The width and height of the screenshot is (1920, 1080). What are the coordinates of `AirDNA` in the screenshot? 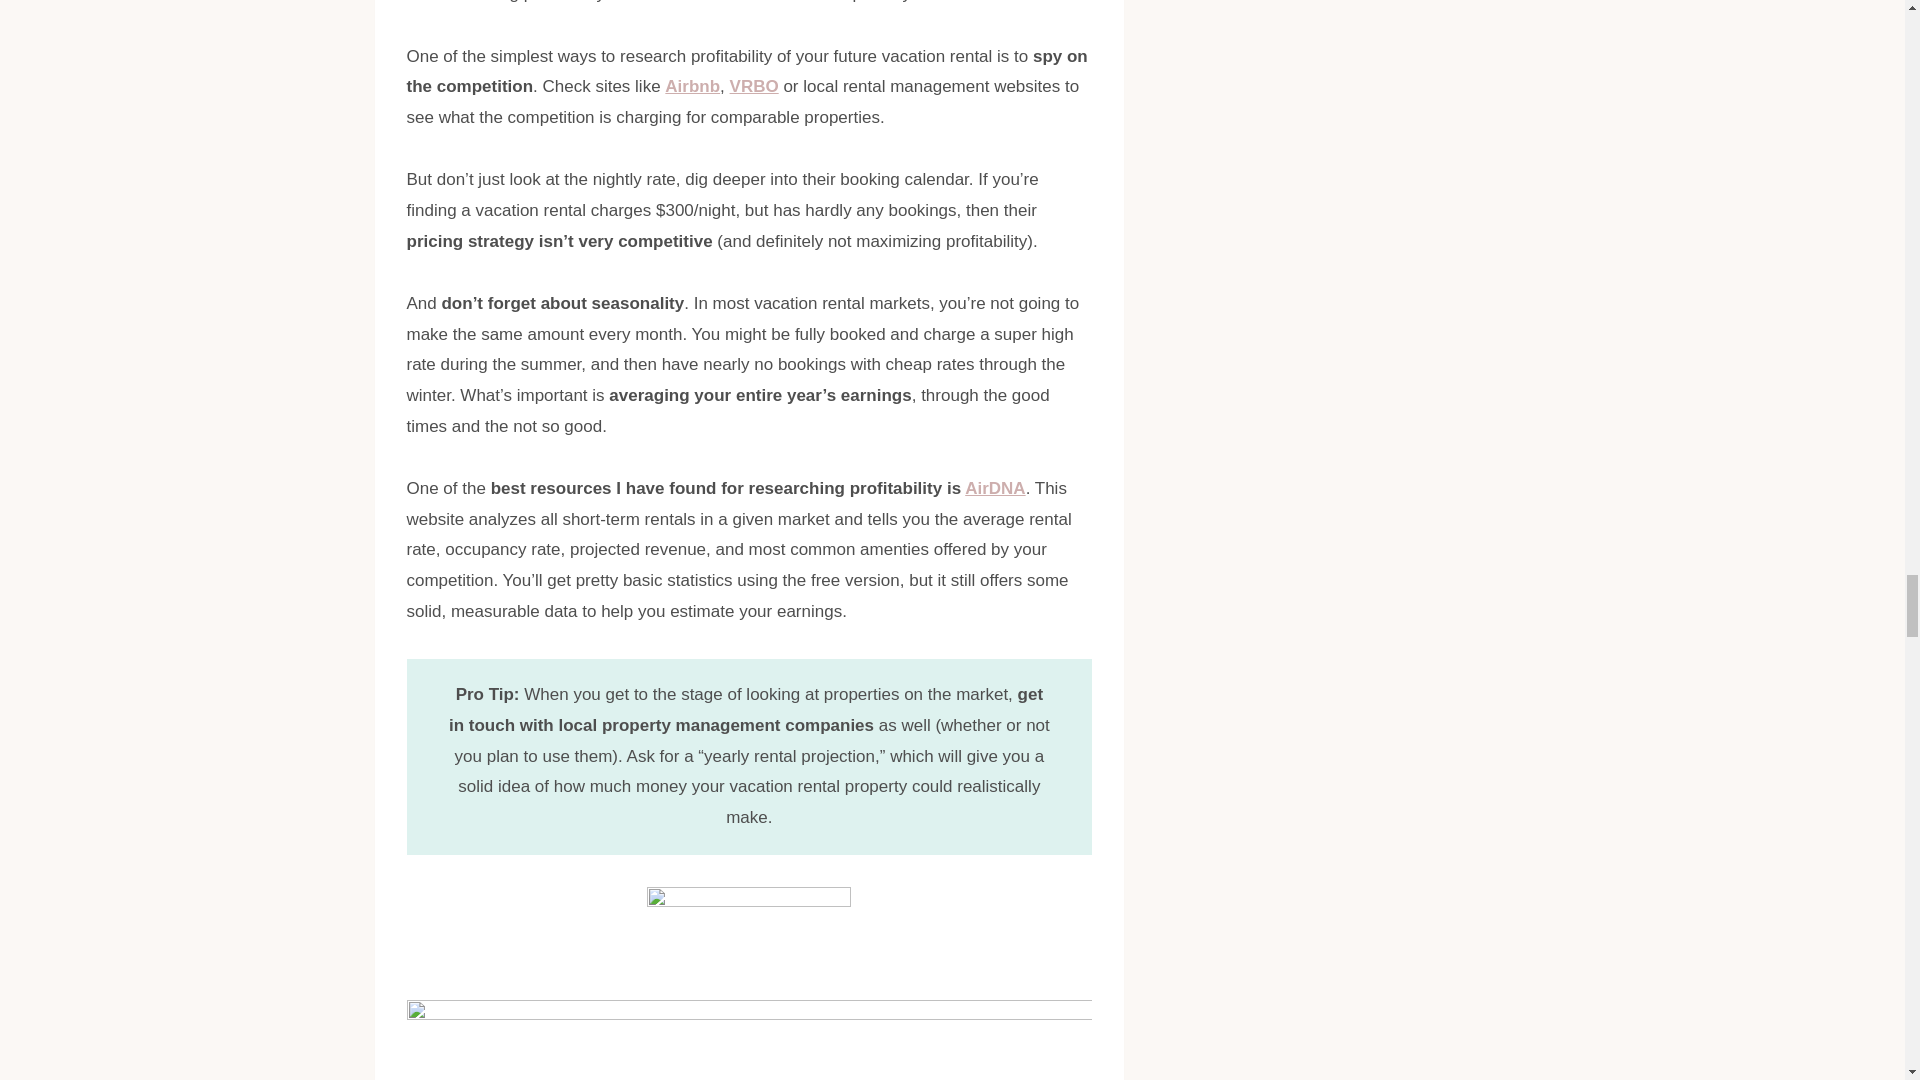 It's located at (995, 488).